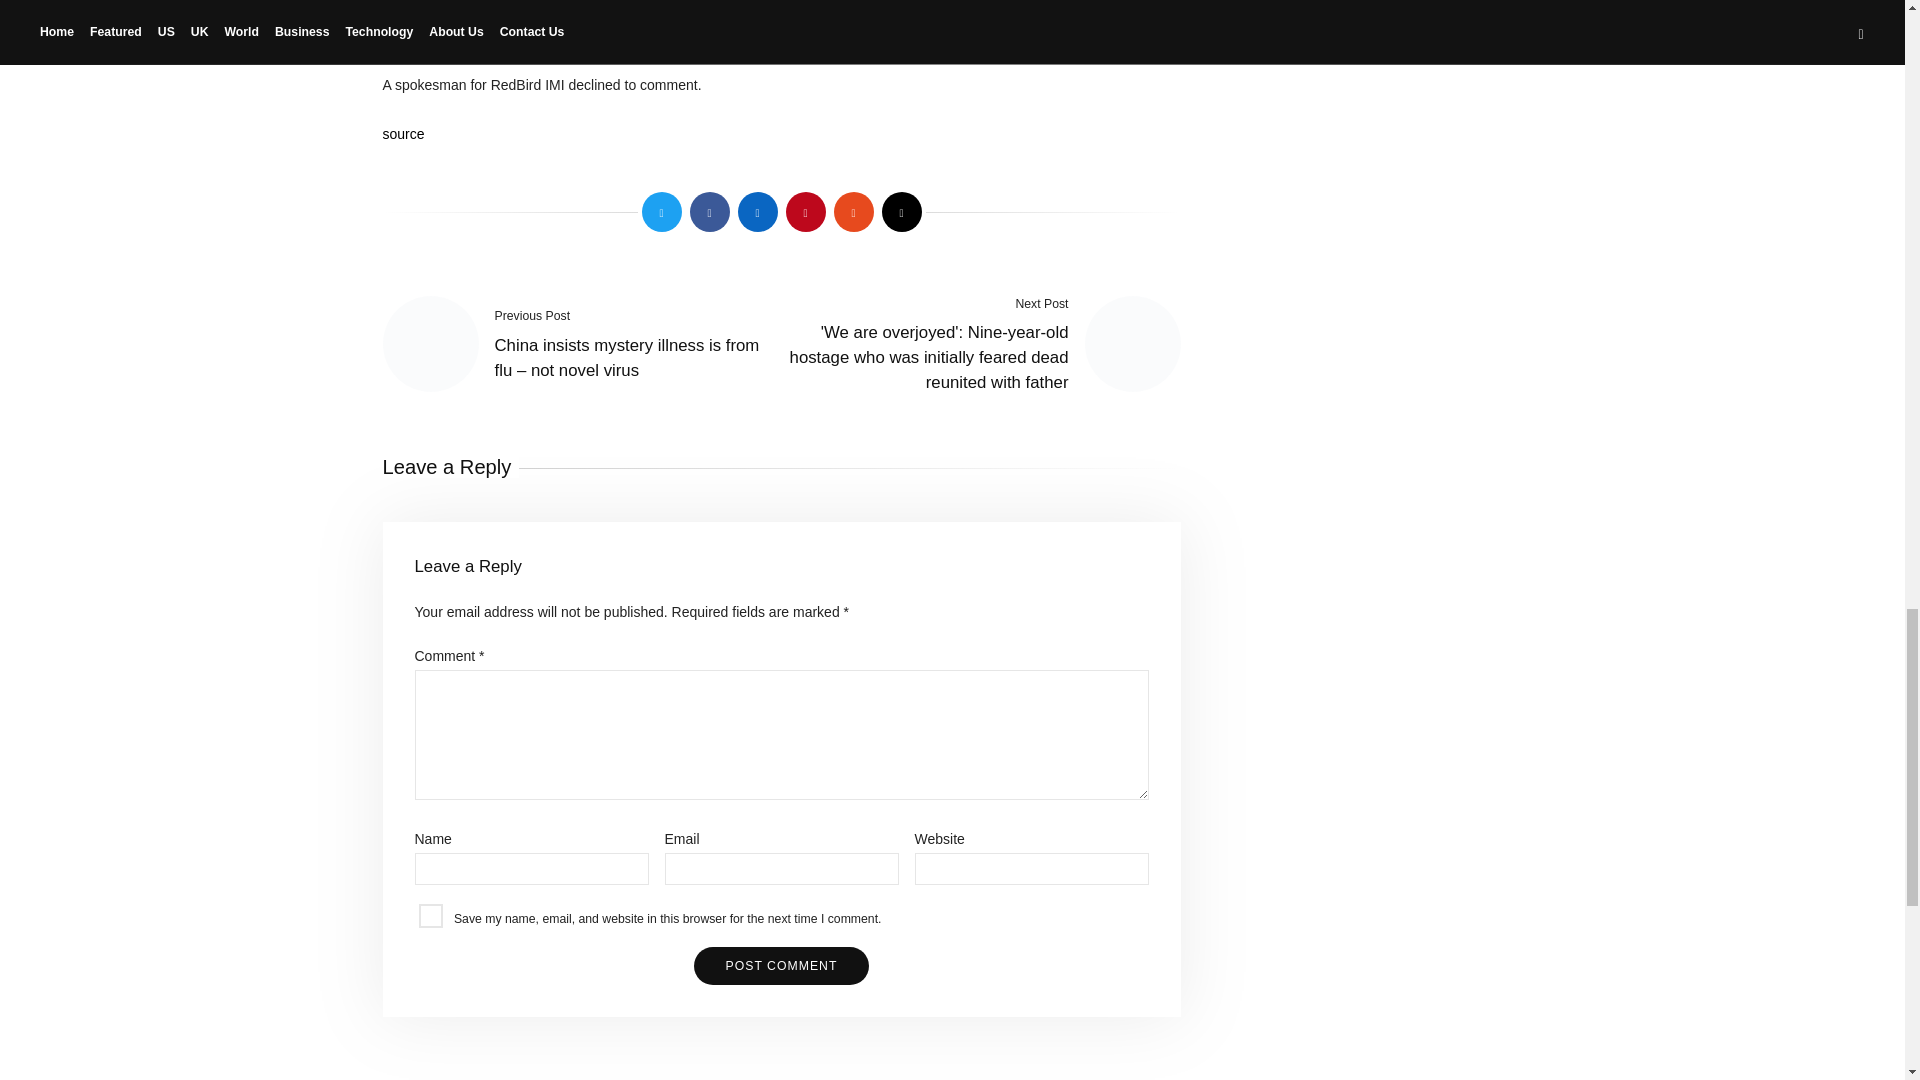 The height and width of the screenshot is (1080, 1920). I want to click on source, so click(403, 134).